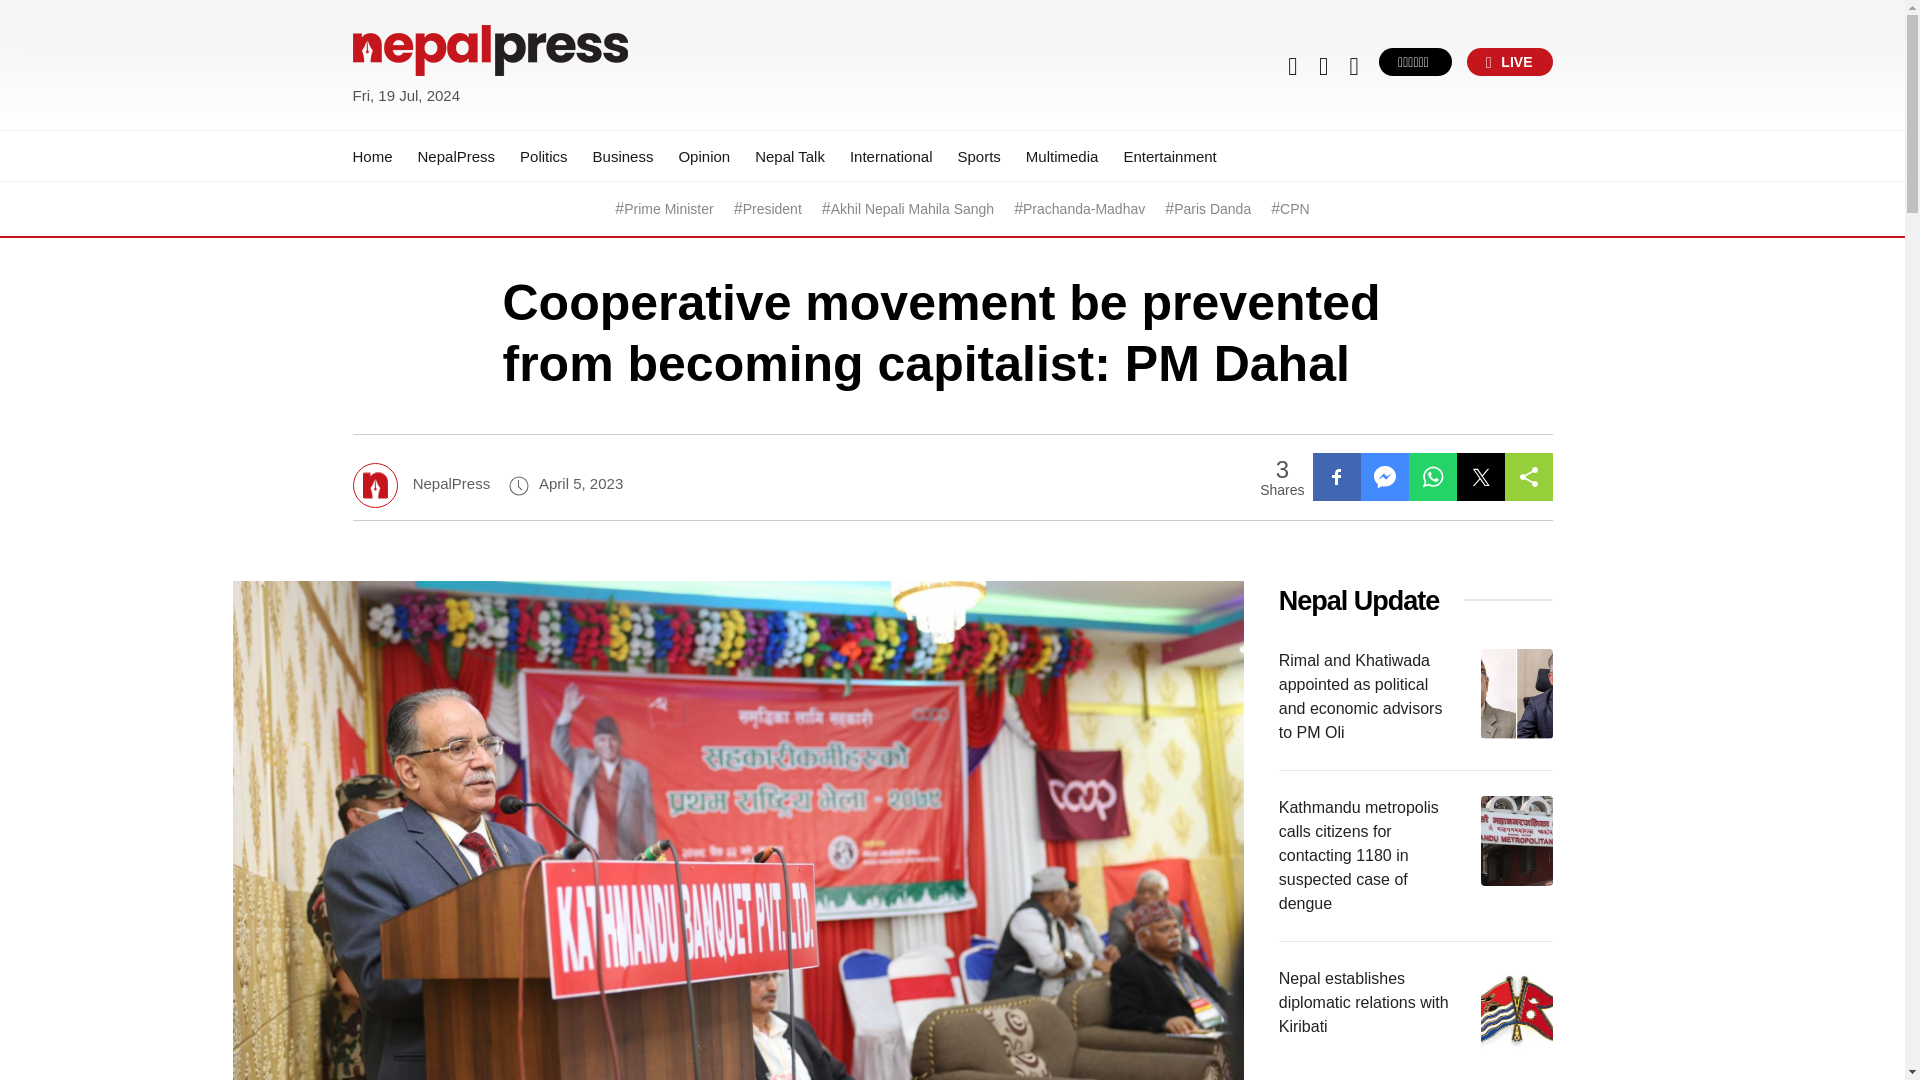  What do you see at coordinates (892, 156) in the screenshot?
I see `International` at bounding box center [892, 156].